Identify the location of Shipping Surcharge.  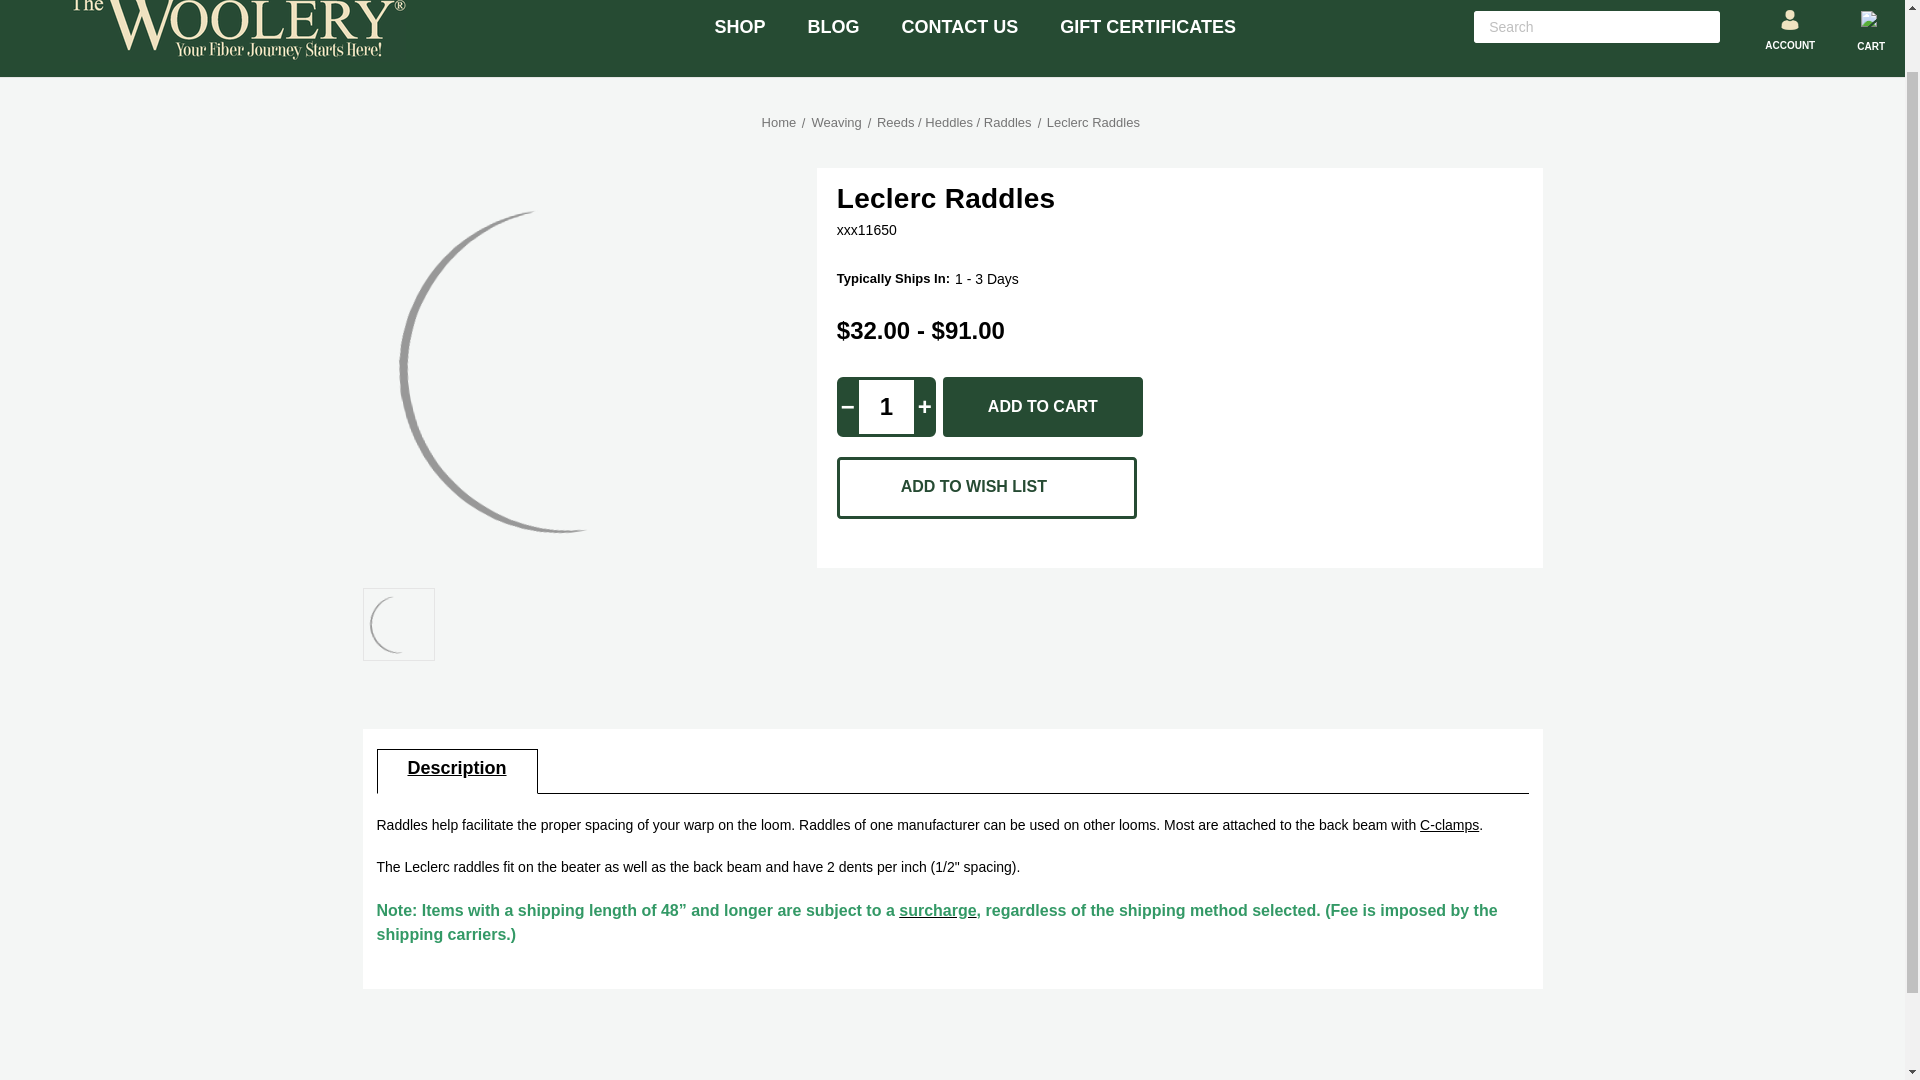
(936, 910).